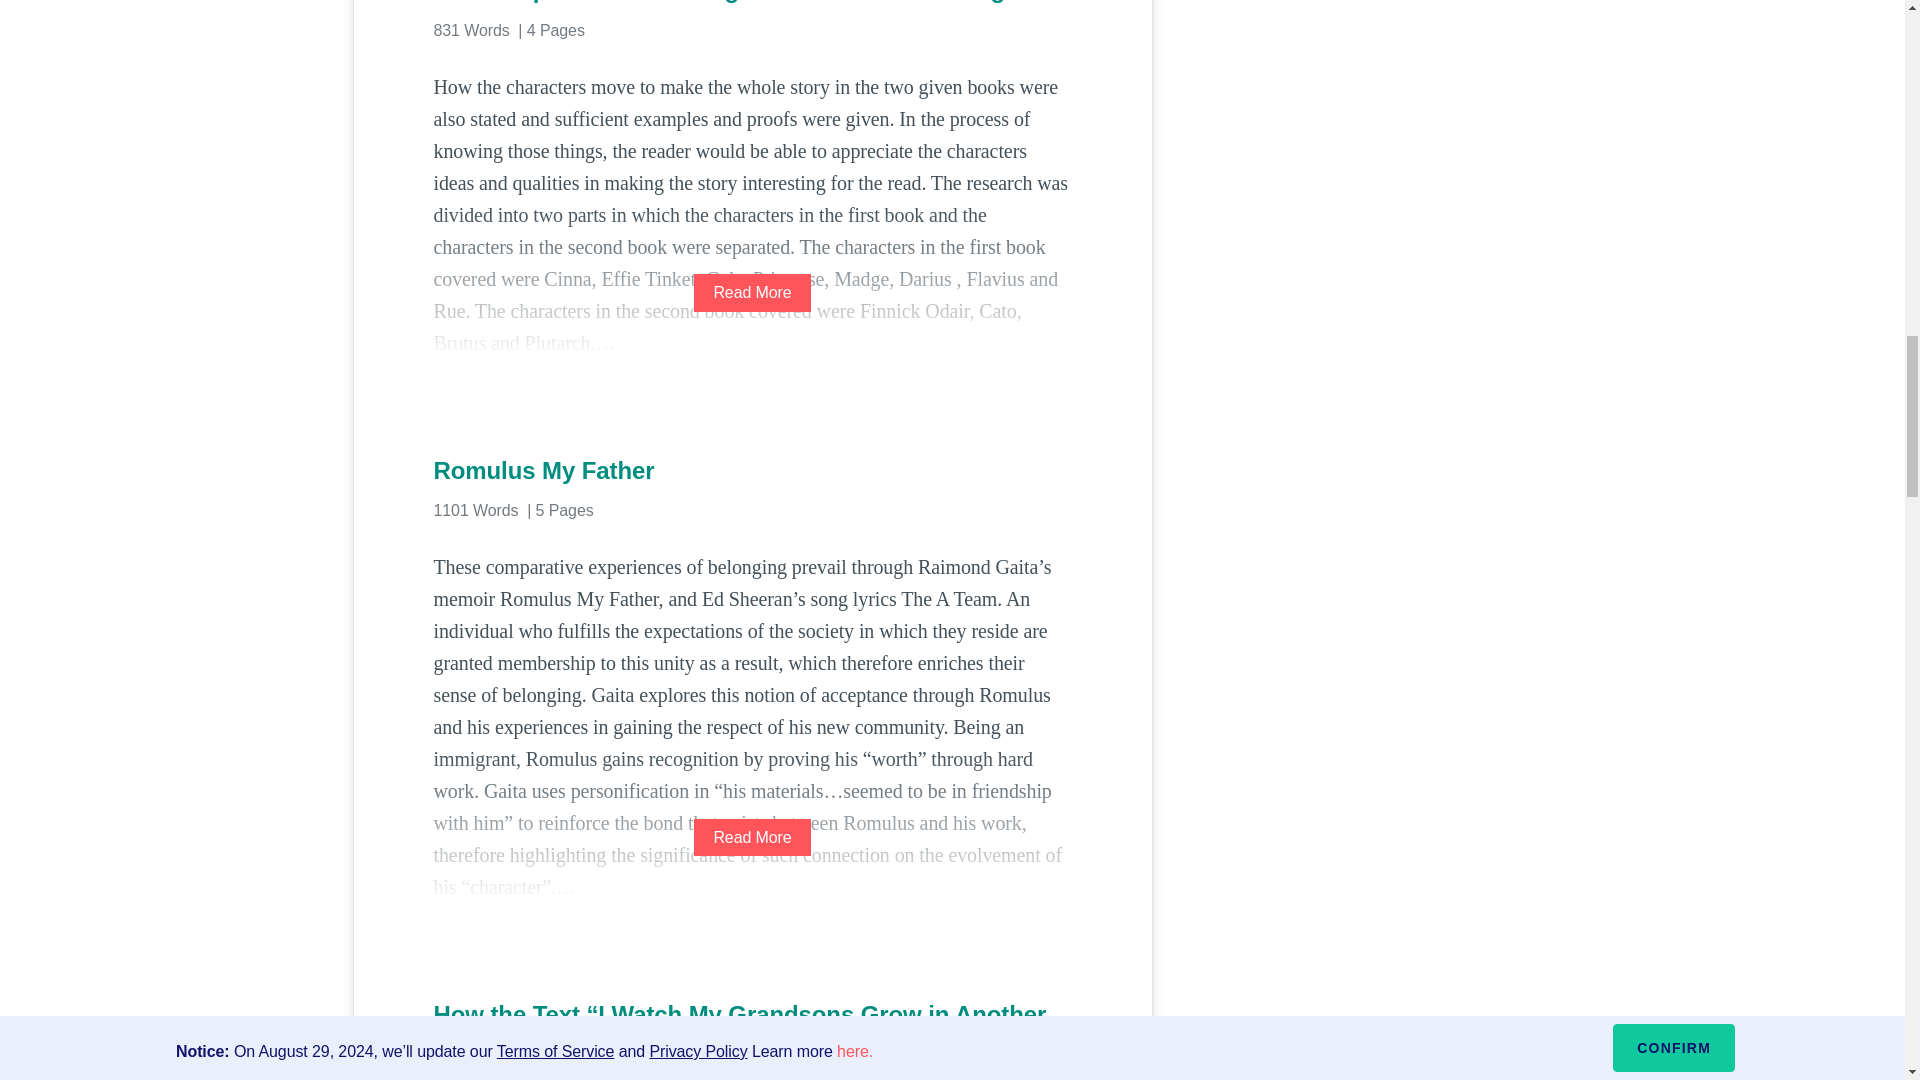  What do you see at coordinates (752, 837) in the screenshot?
I see `Read More` at bounding box center [752, 837].